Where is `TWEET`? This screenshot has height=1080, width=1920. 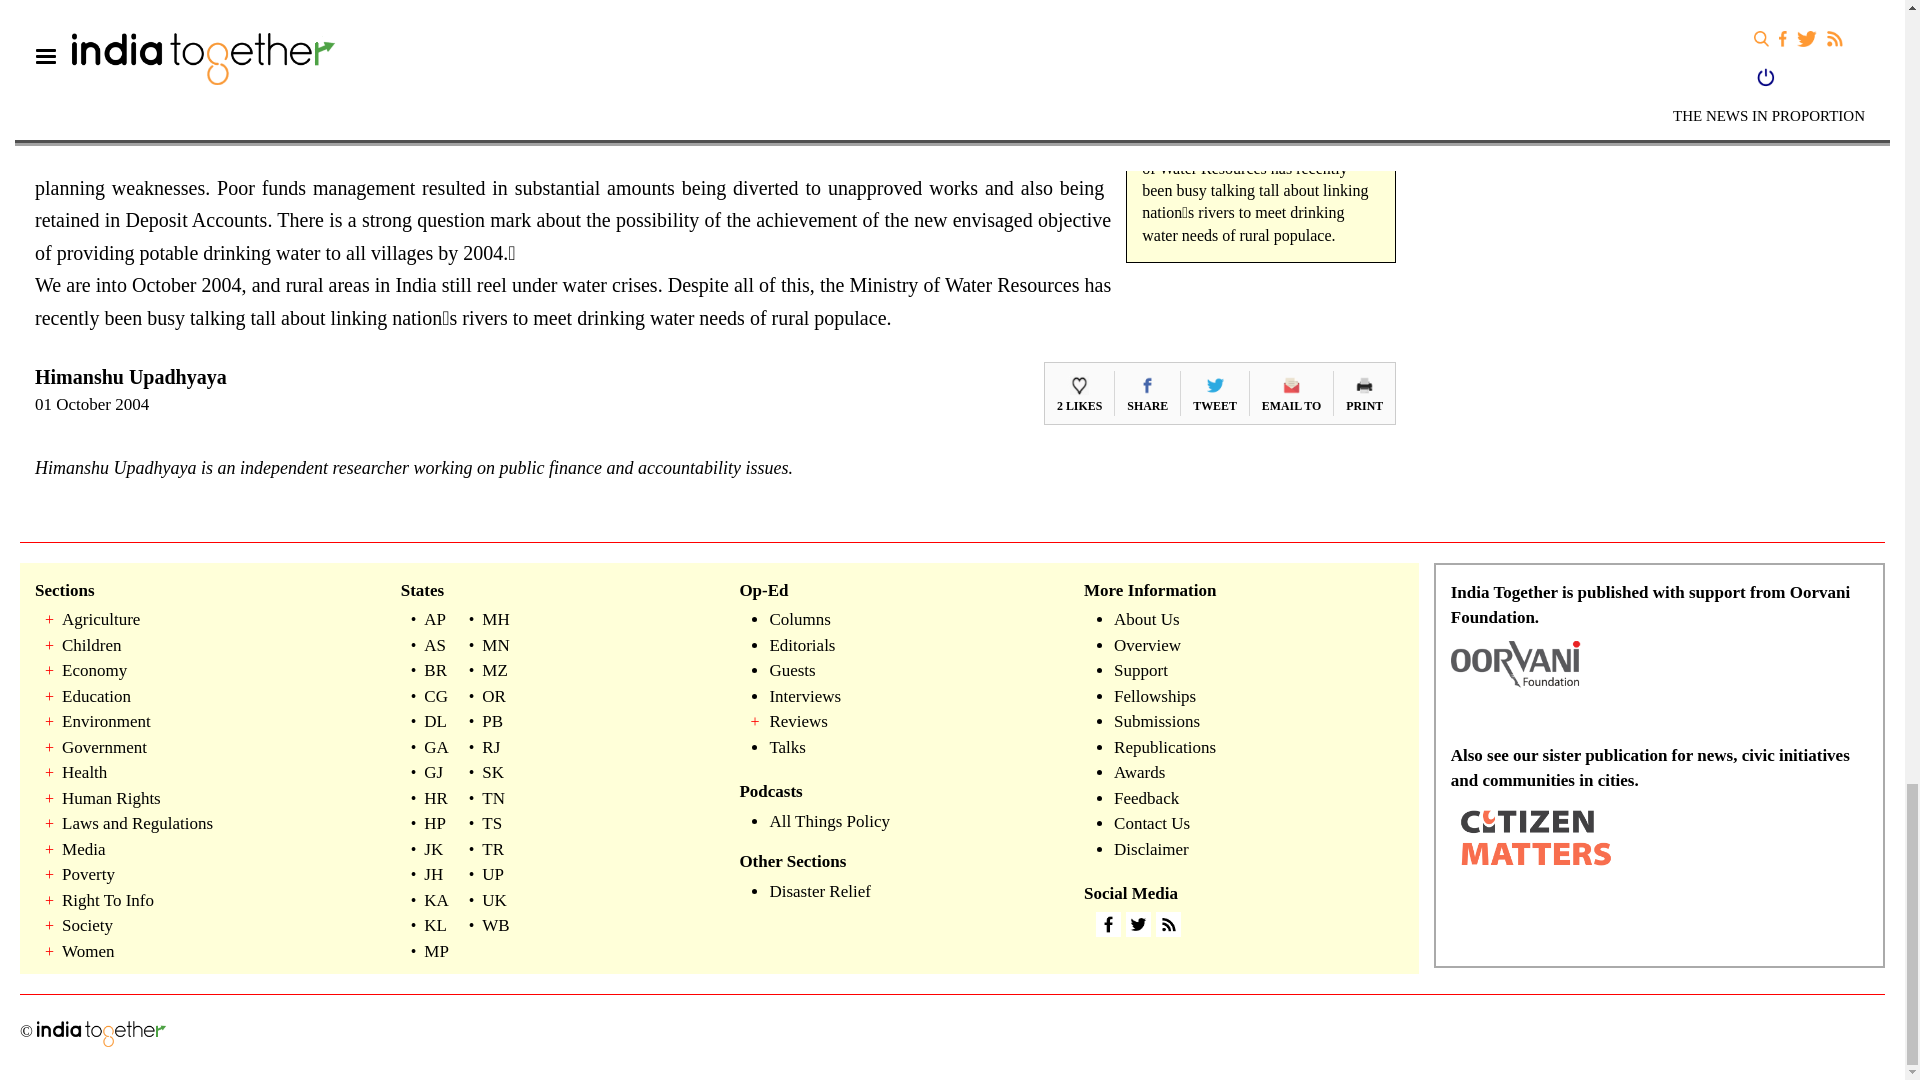
TWEET is located at coordinates (1214, 392).